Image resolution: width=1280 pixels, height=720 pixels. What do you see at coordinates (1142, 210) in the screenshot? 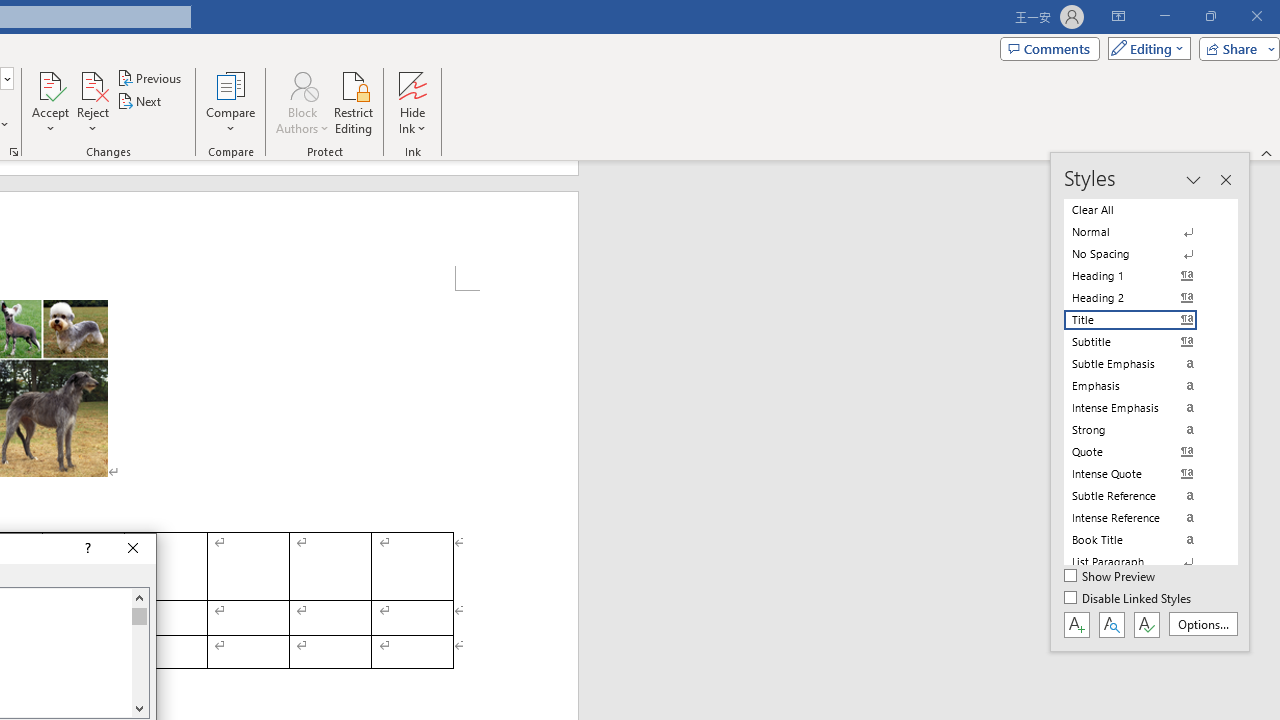
I see `Clear All` at bounding box center [1142, 210].